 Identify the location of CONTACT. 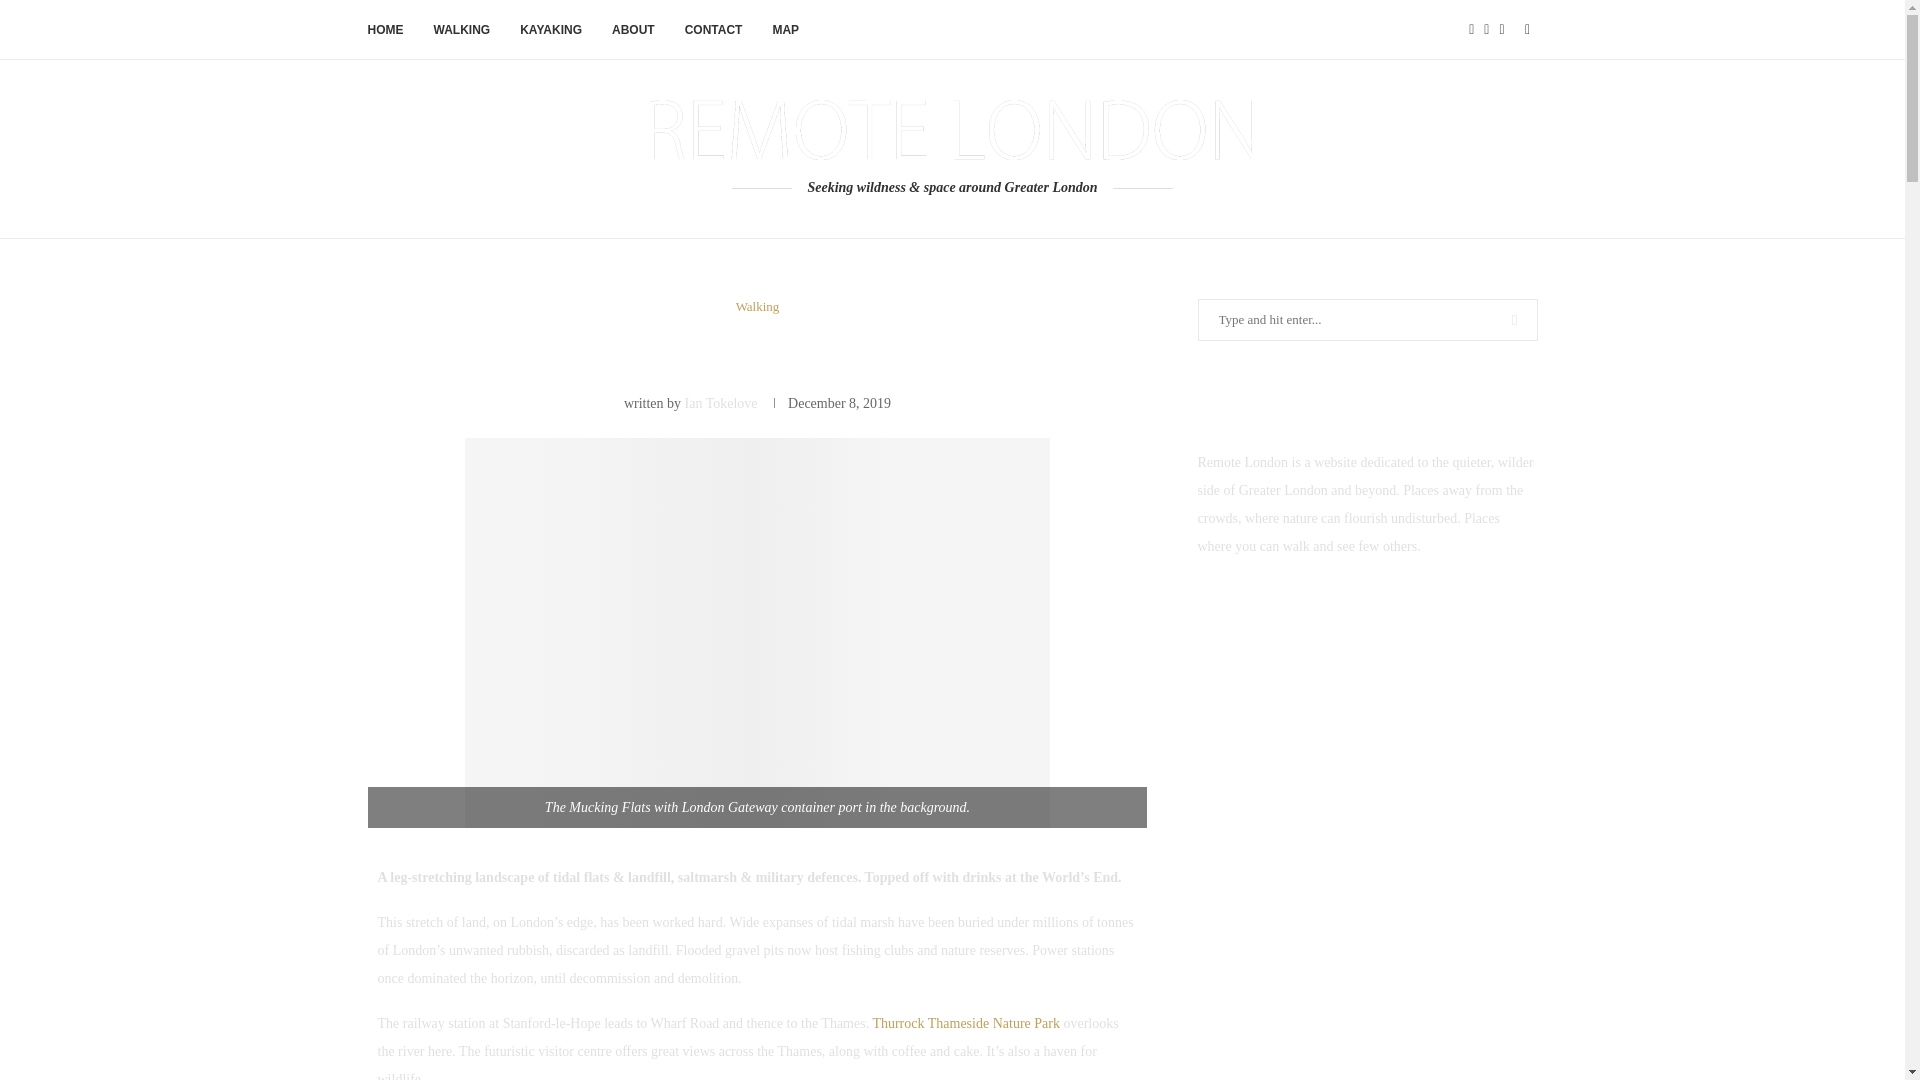
(714, 30).